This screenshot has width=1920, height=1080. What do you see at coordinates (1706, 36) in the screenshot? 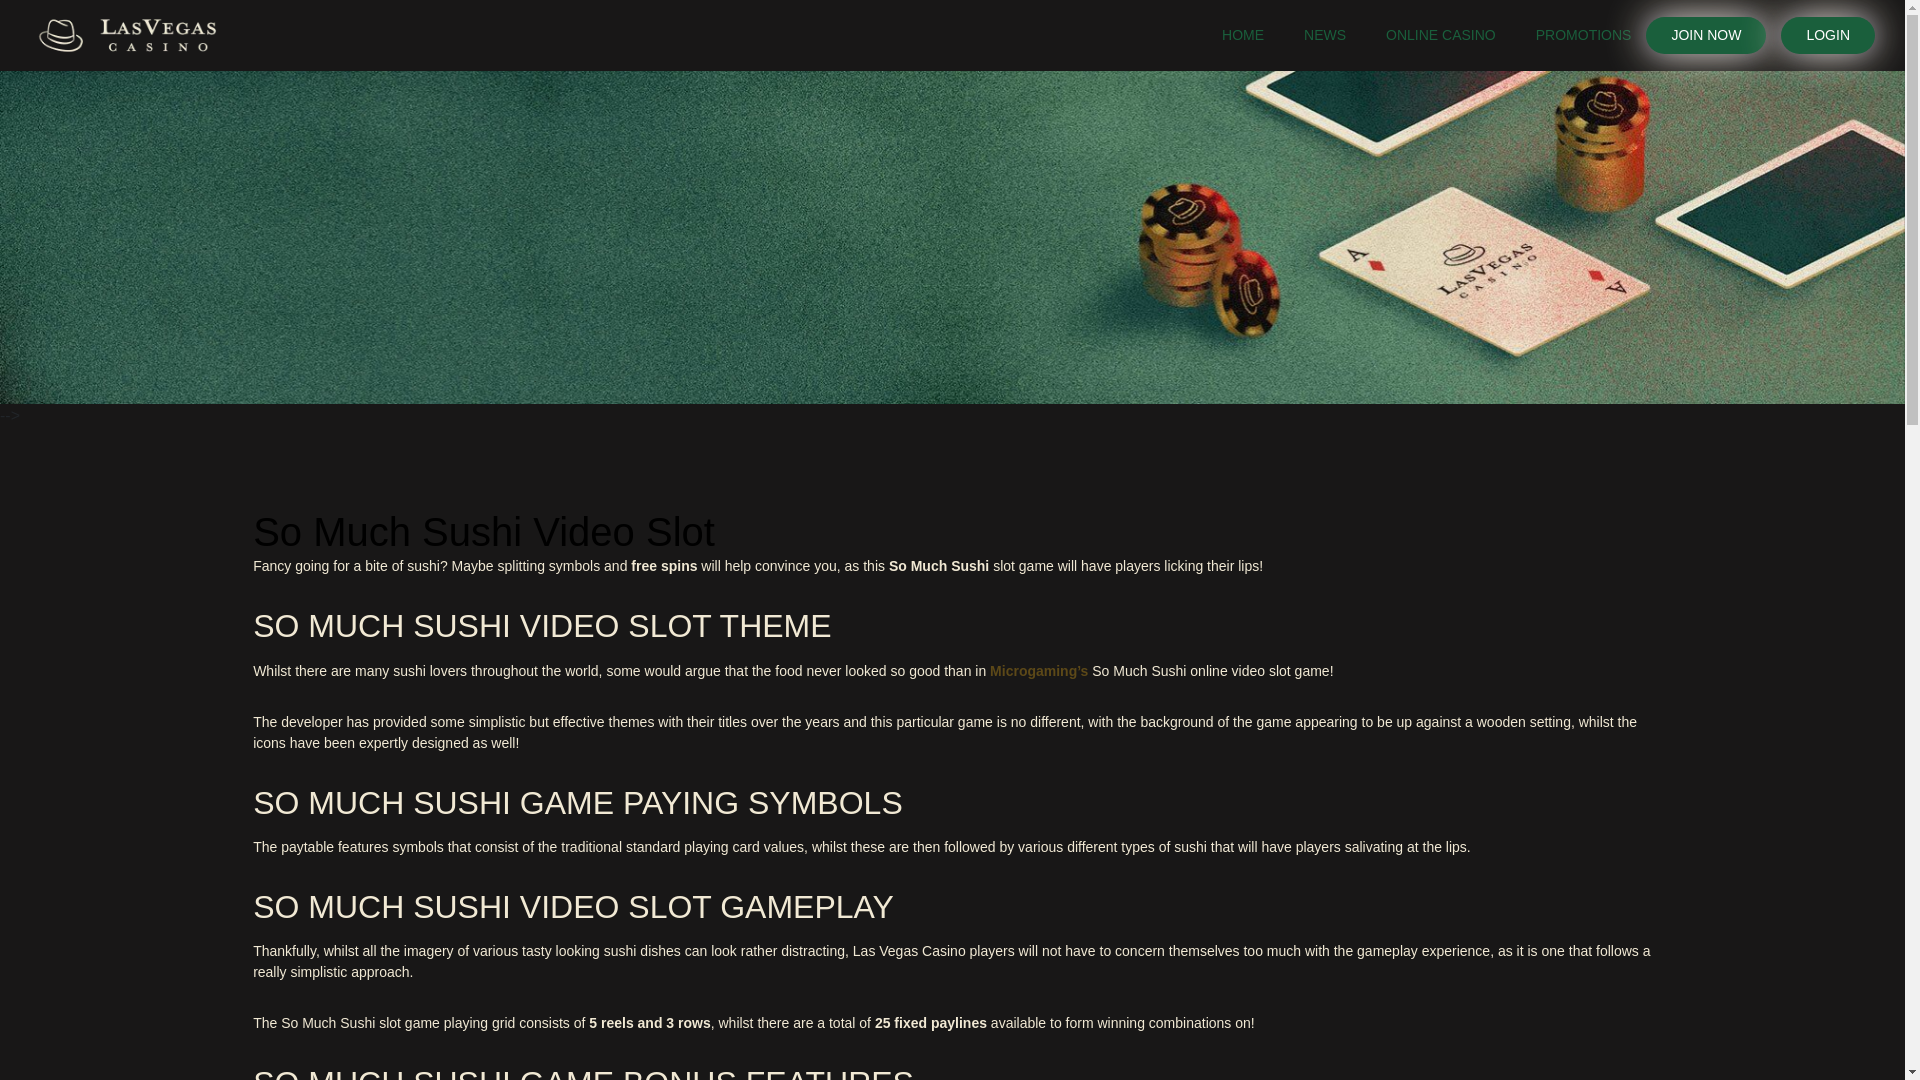
I see `Join Now` at bounding box center [1706, 36].